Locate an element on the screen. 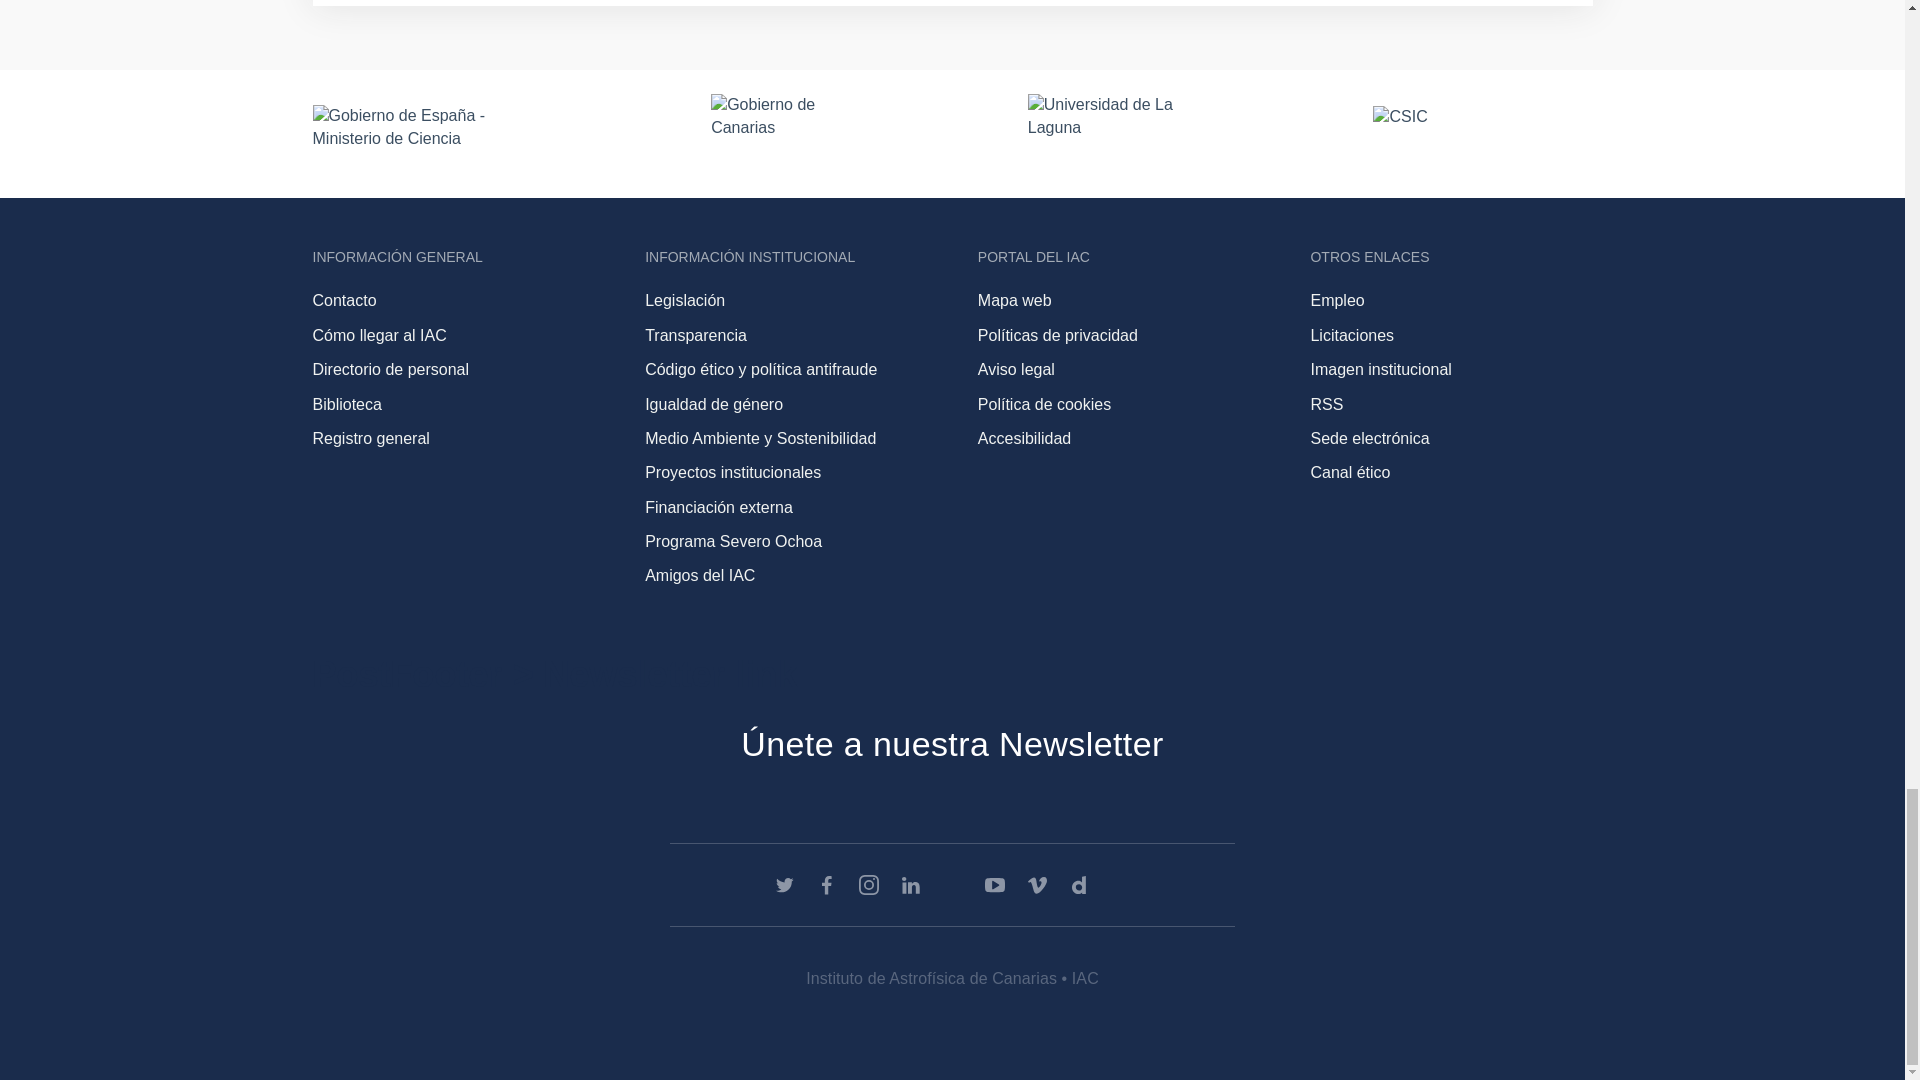  CSIC is located at coordinates (1482, 134).